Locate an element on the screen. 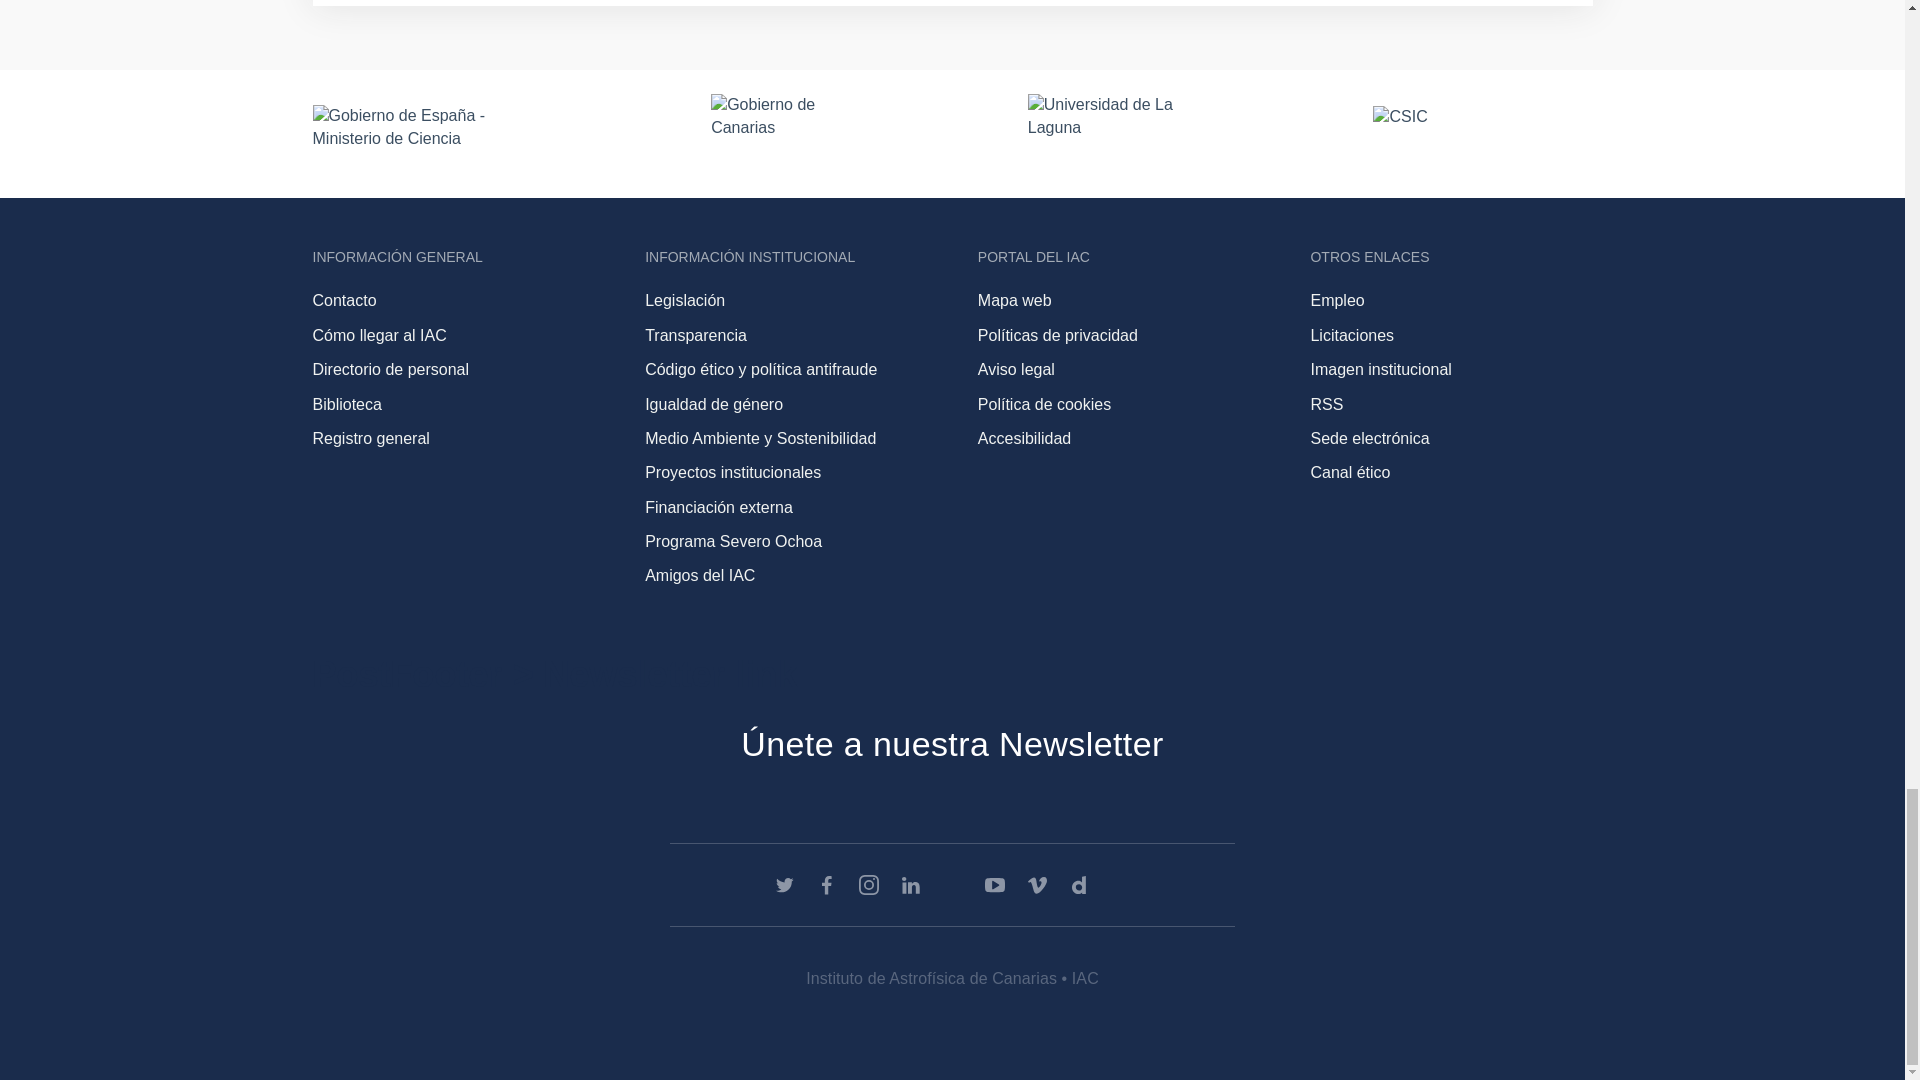  CSIC is located at coordinates (1482, 134).